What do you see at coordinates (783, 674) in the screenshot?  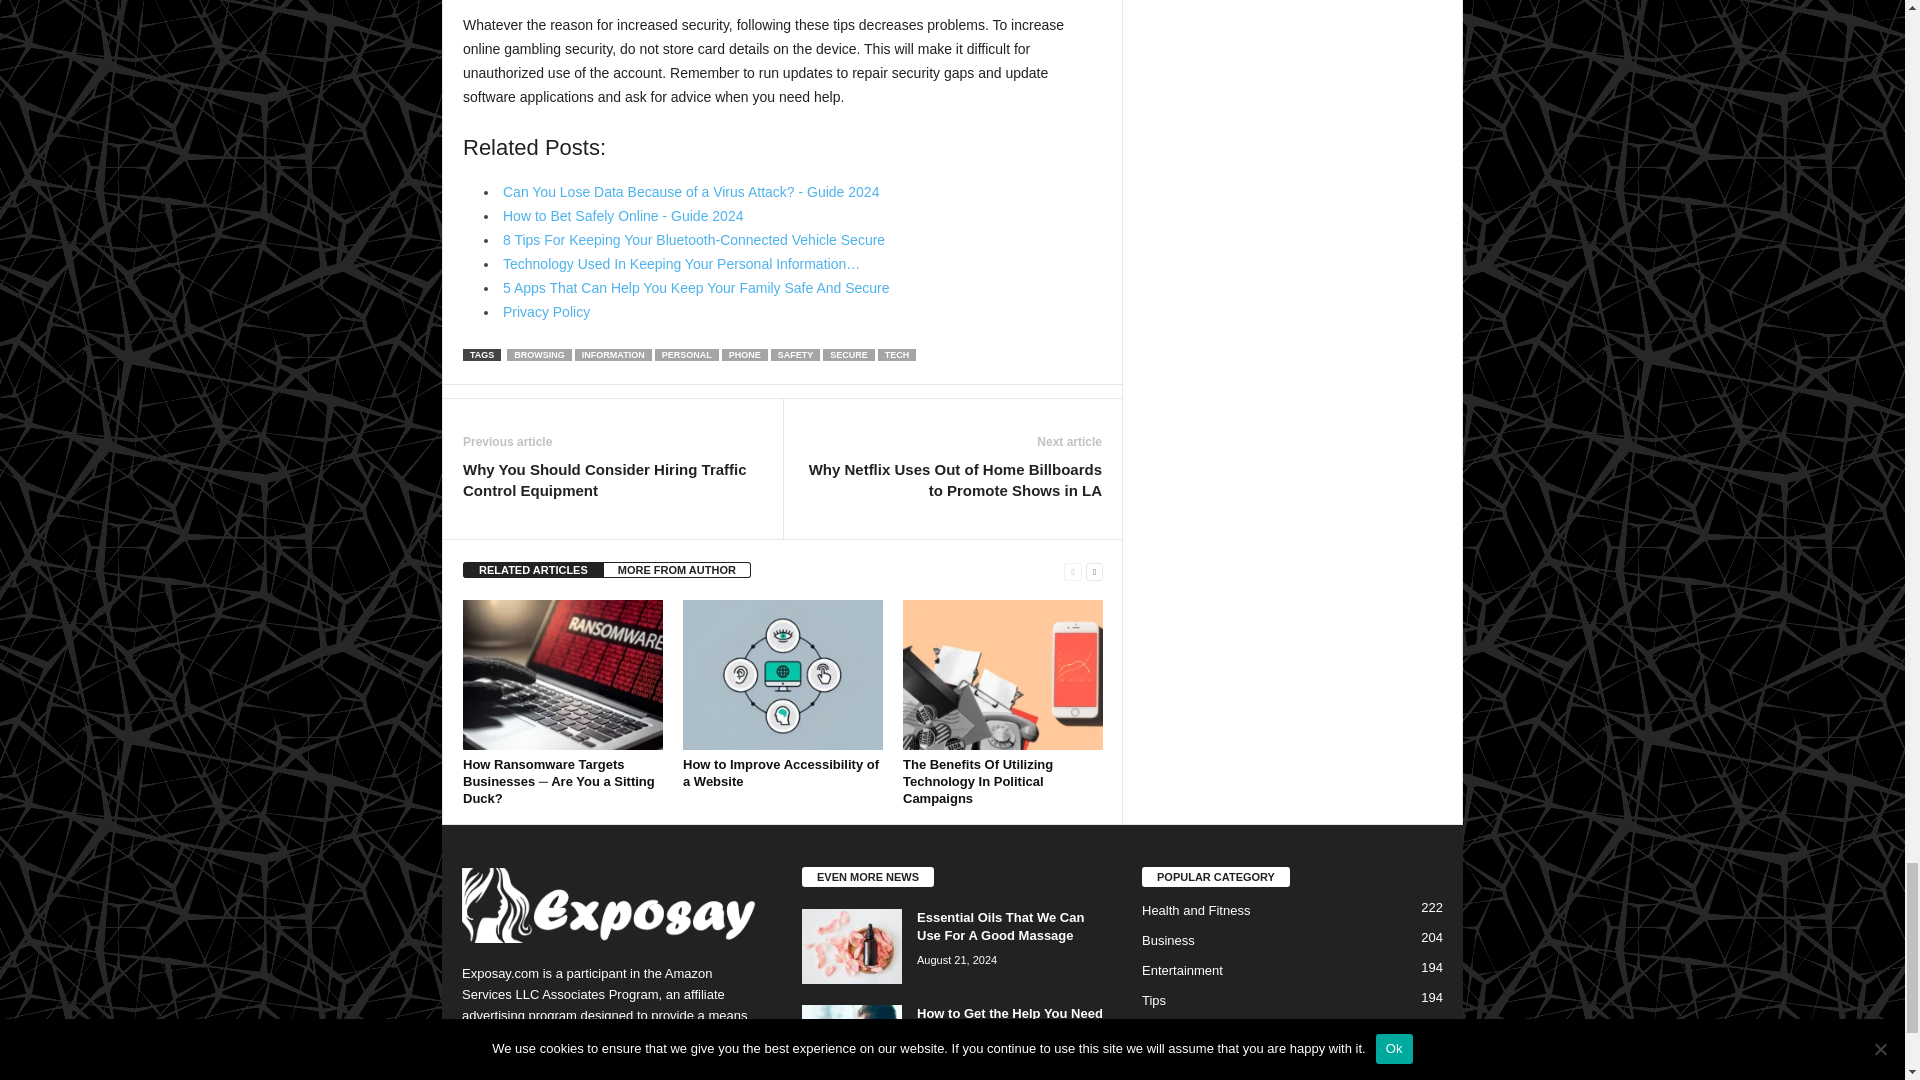 I see `How to Improve Accessibility of a Website` at bounding box center [783, 674].